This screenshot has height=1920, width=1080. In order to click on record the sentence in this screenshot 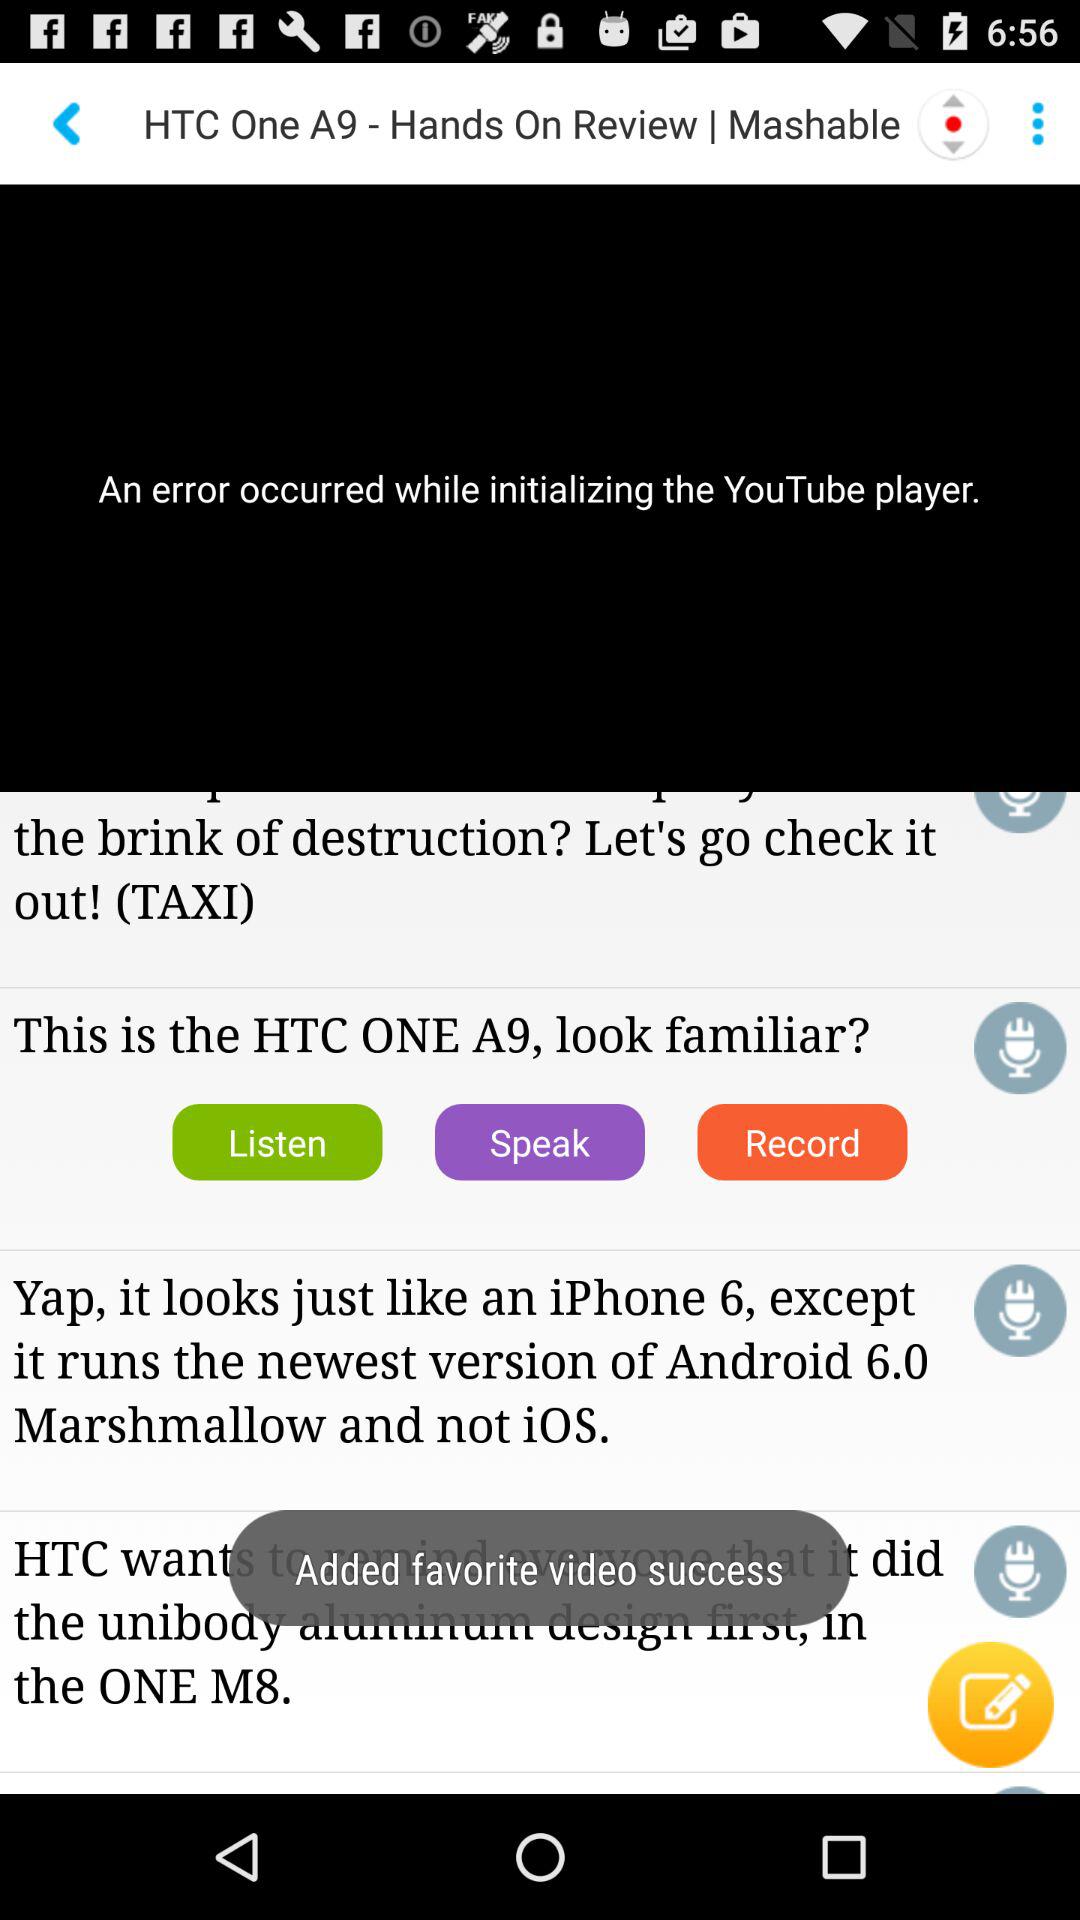, I will do `click(1020, 1310)`.